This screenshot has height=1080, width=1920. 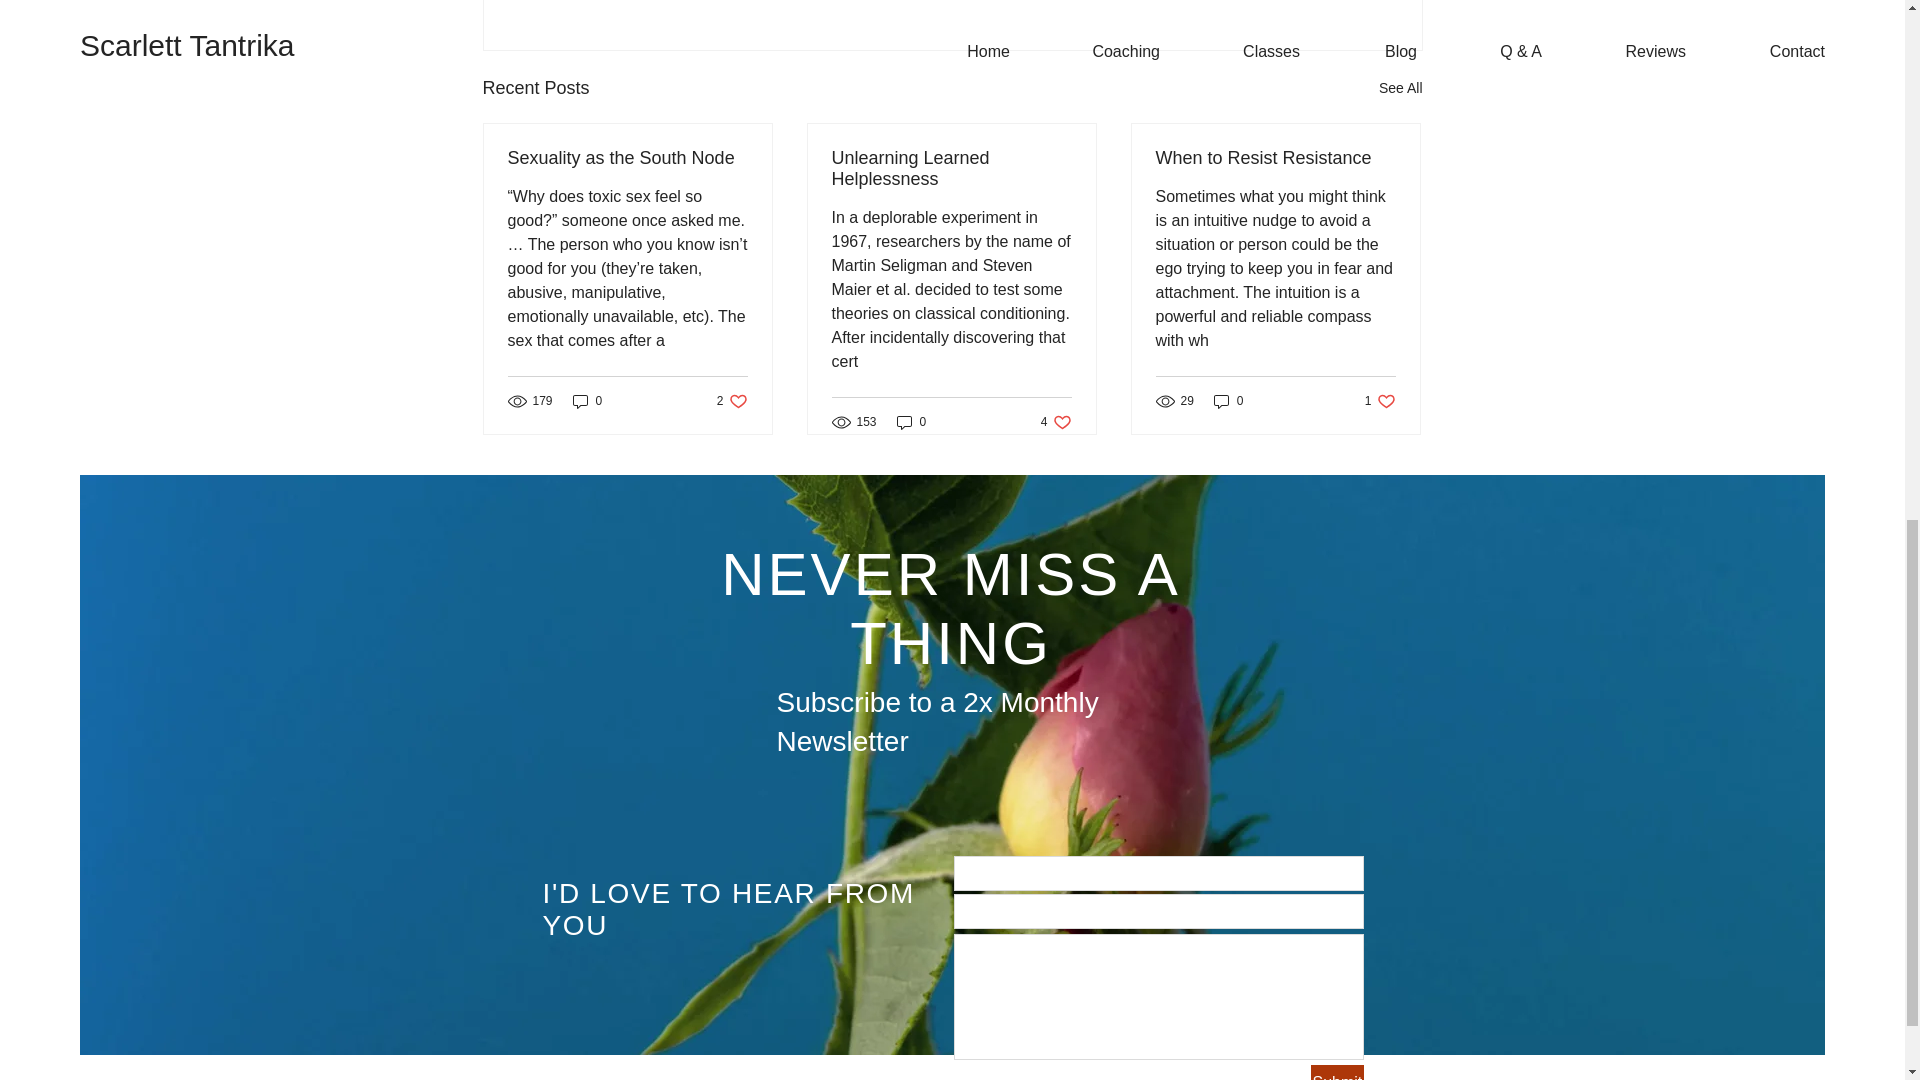 I want to click on 0, so click(x=951, y=168).